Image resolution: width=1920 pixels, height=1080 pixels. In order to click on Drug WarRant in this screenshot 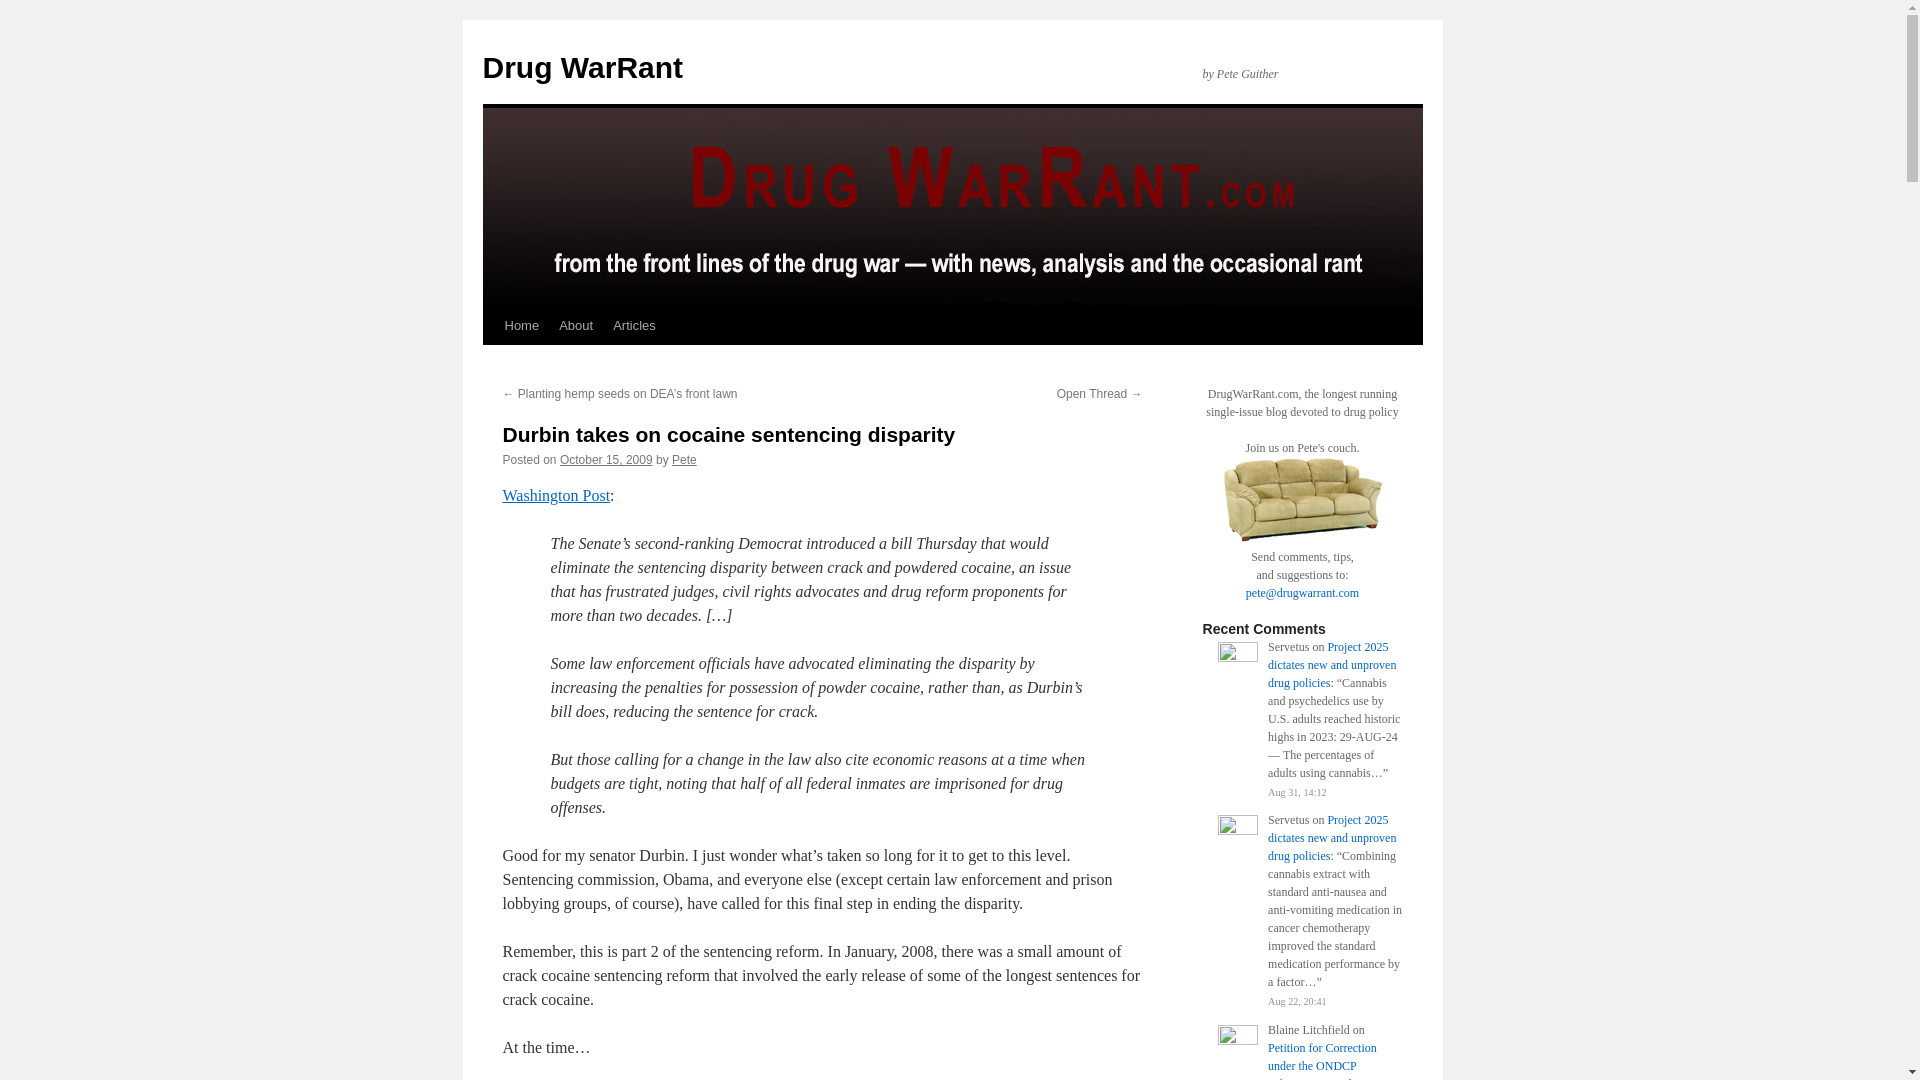, I will do `click(582, 67)`.